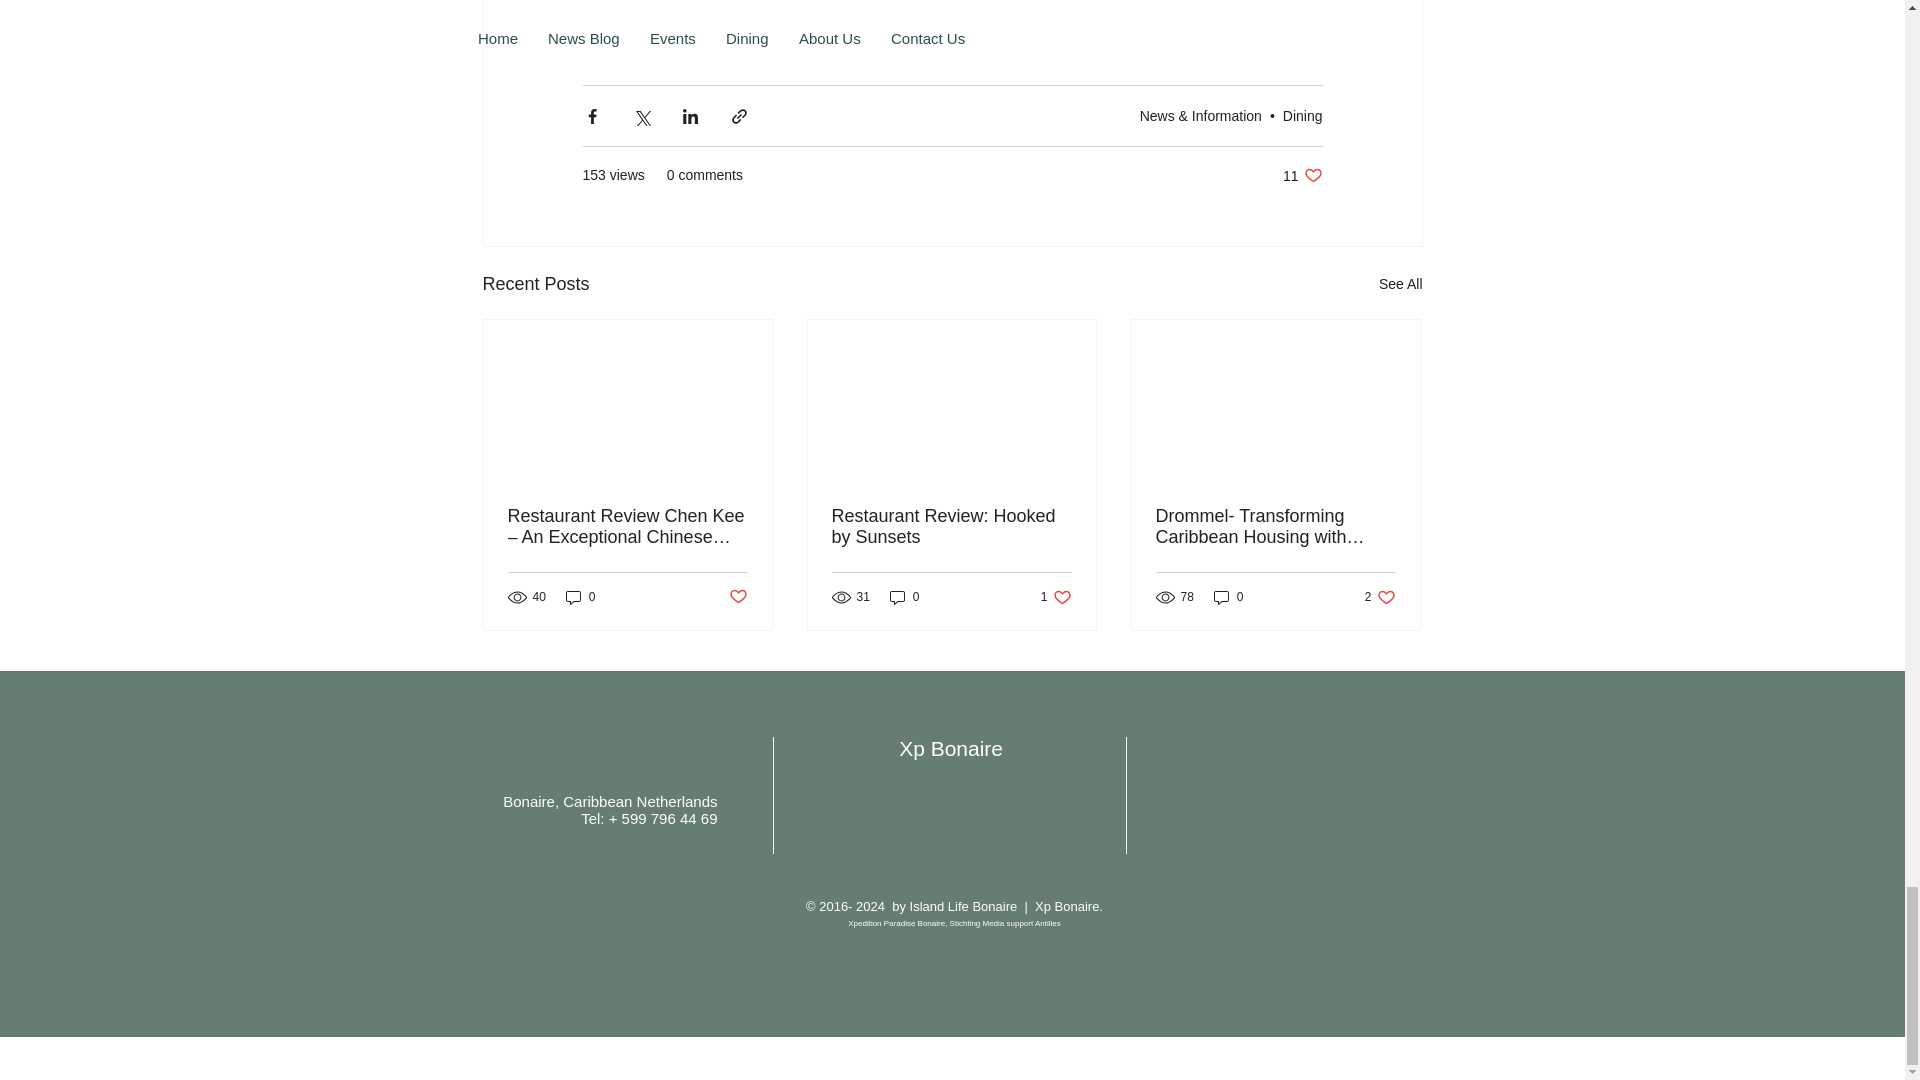 The width and height of the screenshot is (1920, 1080). Describe the element at coordinates (904, 596) in the screenshot. I see `See All` at that location.